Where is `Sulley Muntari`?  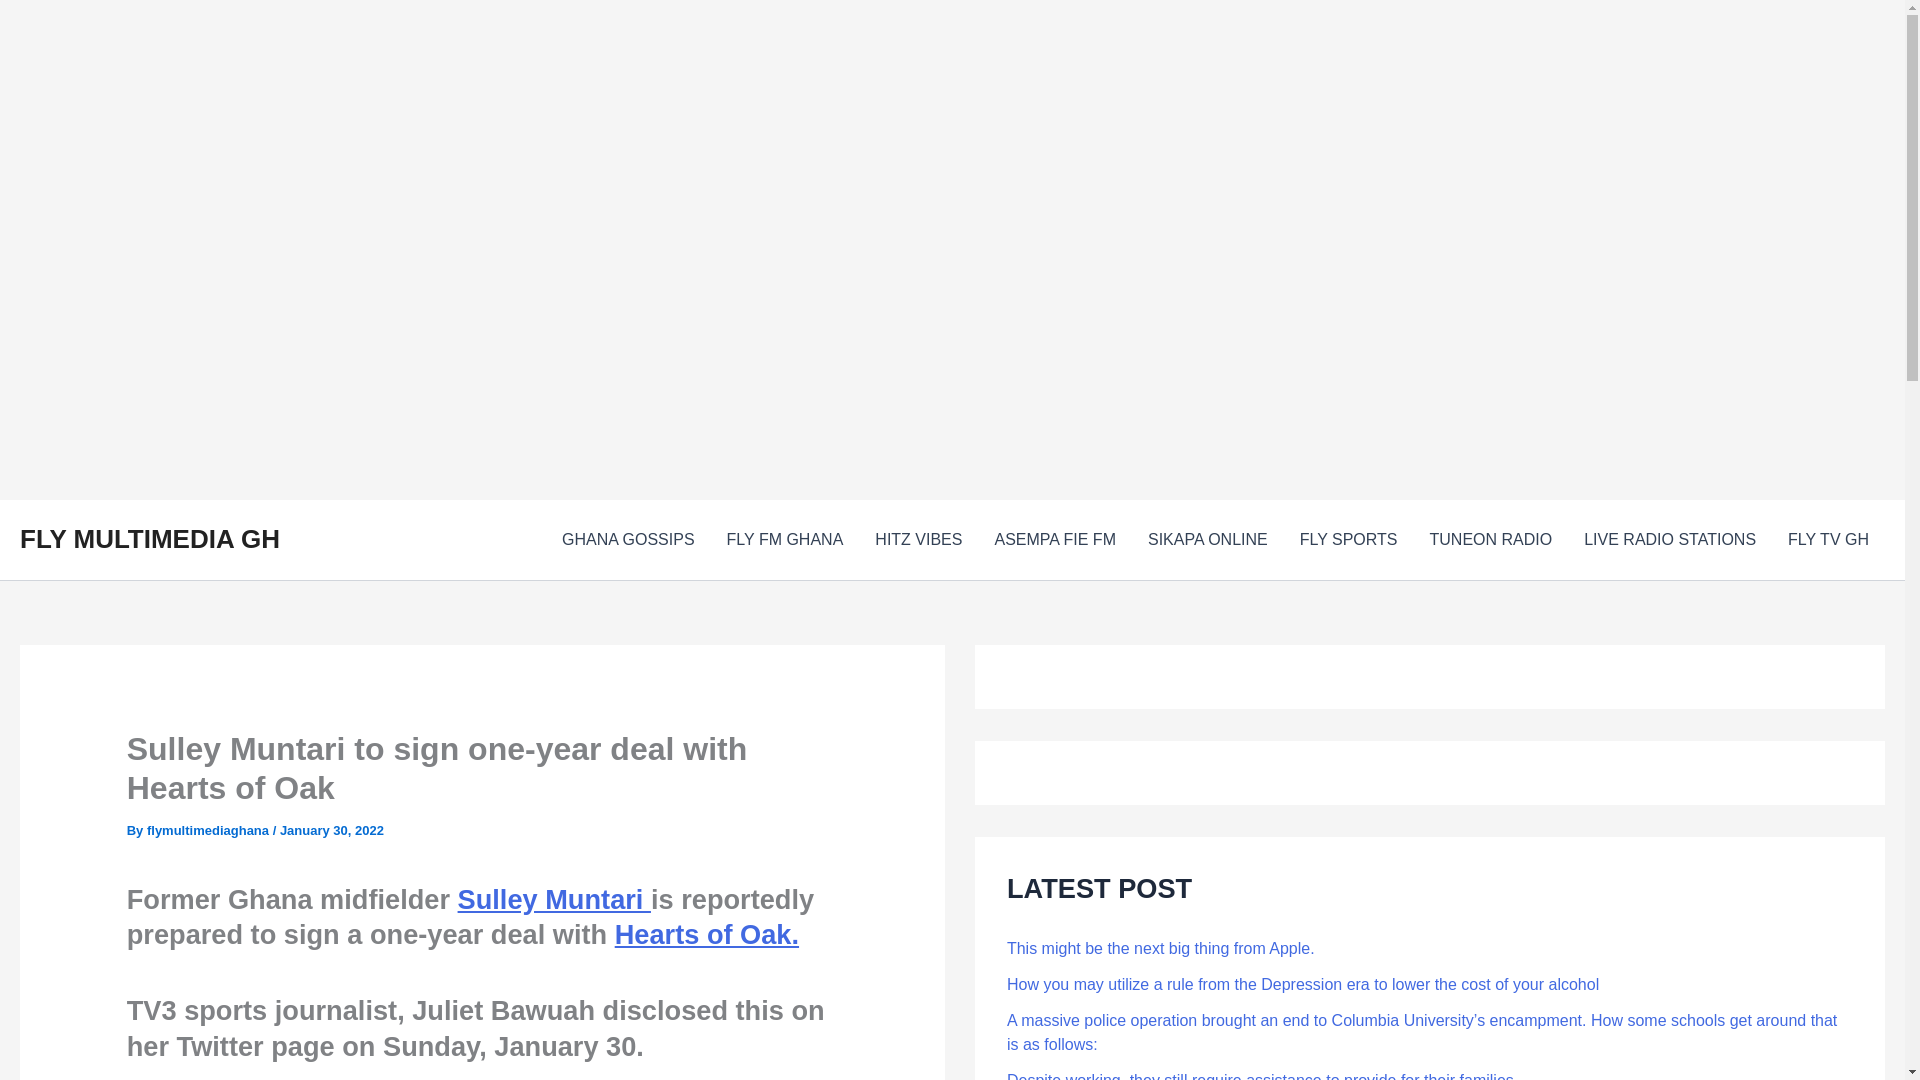
Sulley Muntari is located at coordinates (554, 899).